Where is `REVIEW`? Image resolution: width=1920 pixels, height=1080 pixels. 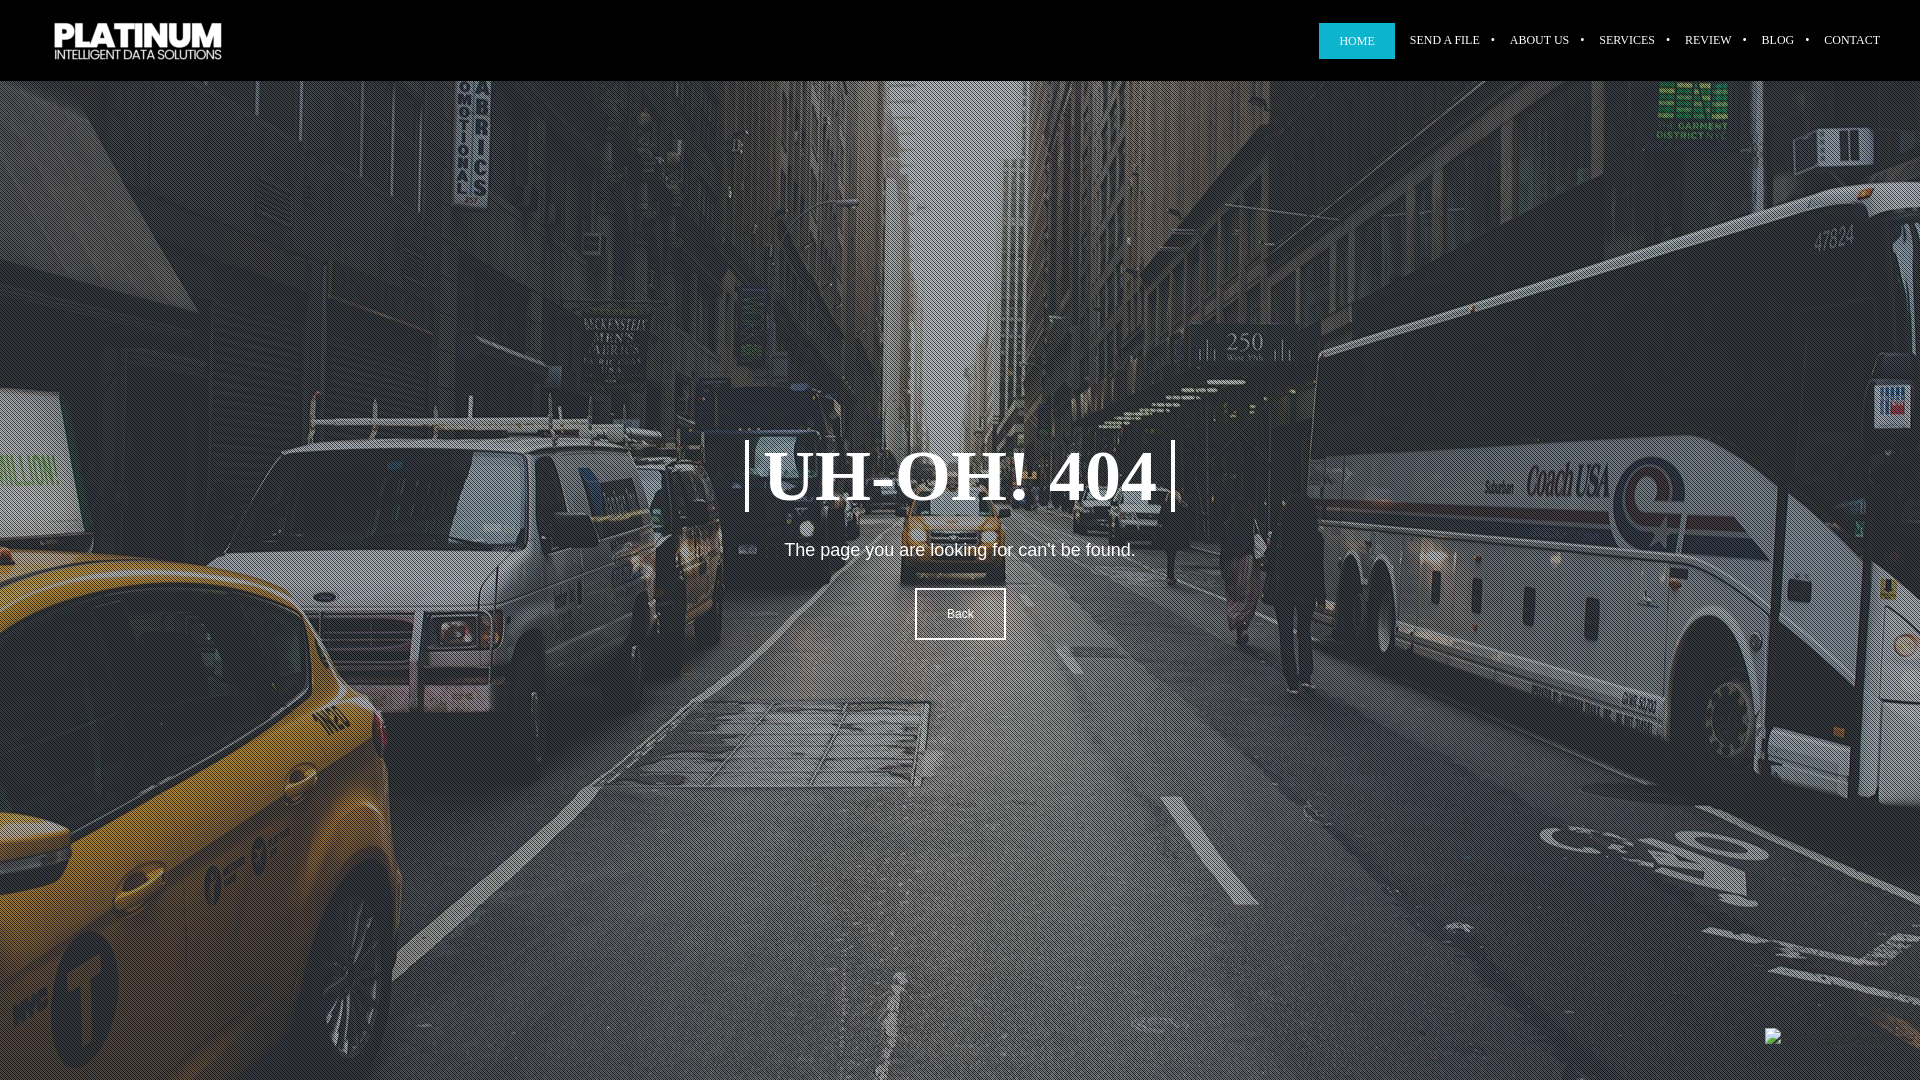
REVIEW is located at coordinates (1708, 40).